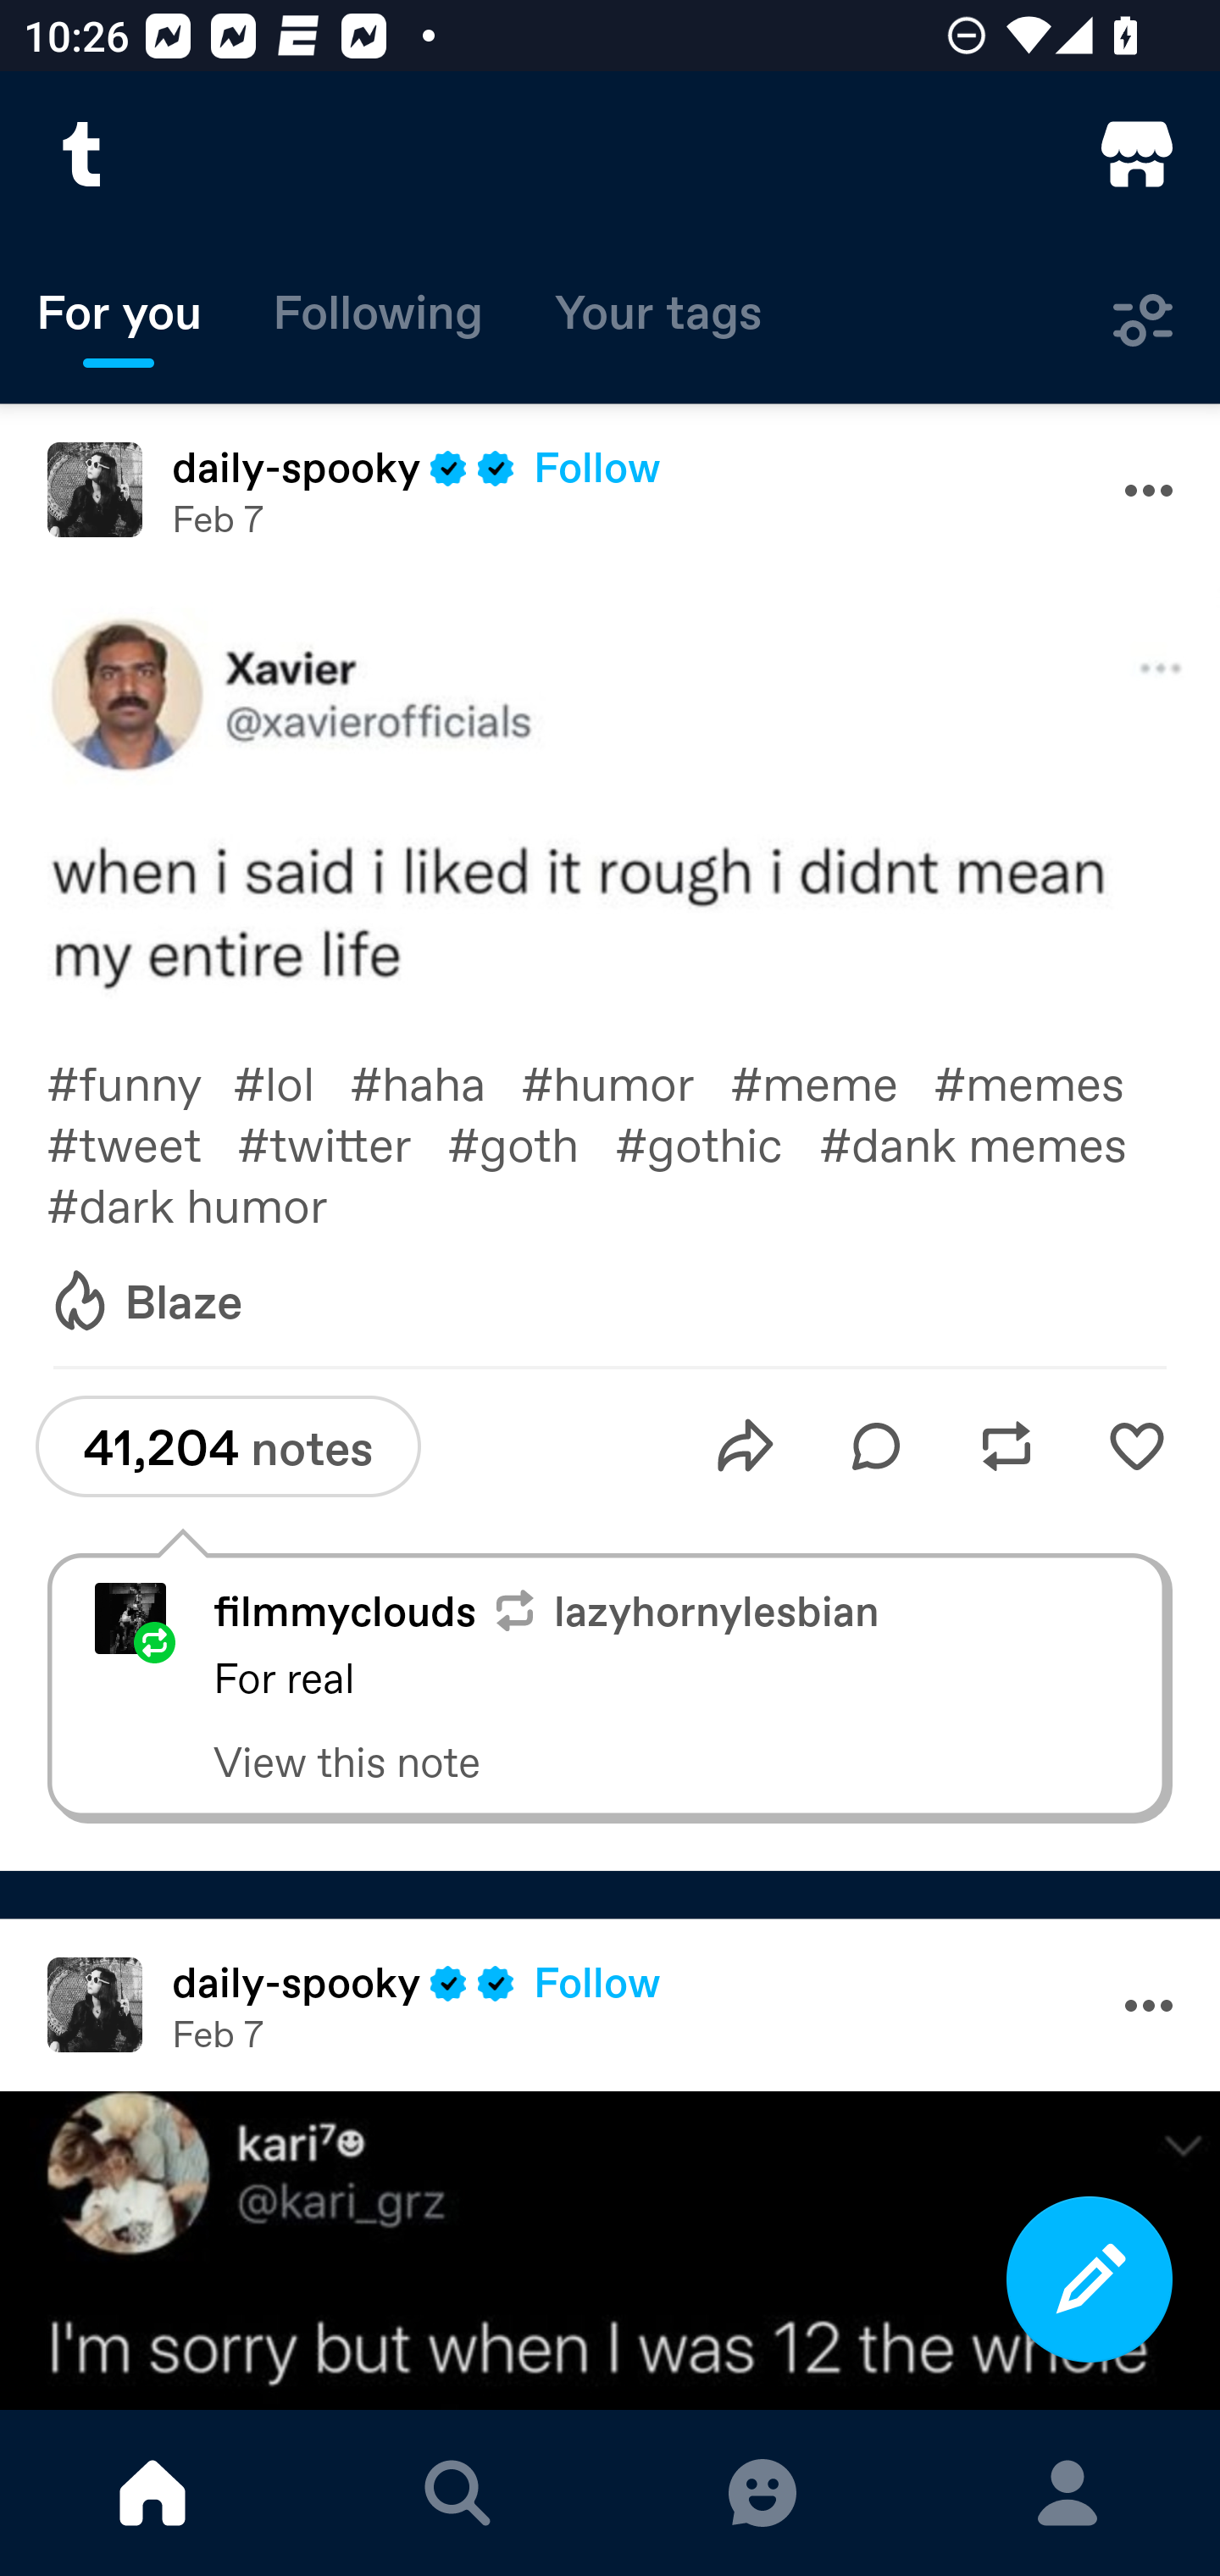 Image resolution: width=1220 pixels, height=2576 pixels. What do you see at coordinates (210, 1204) in the screenshot?
I see `#dark humor` at bounding box center [210, 1204].